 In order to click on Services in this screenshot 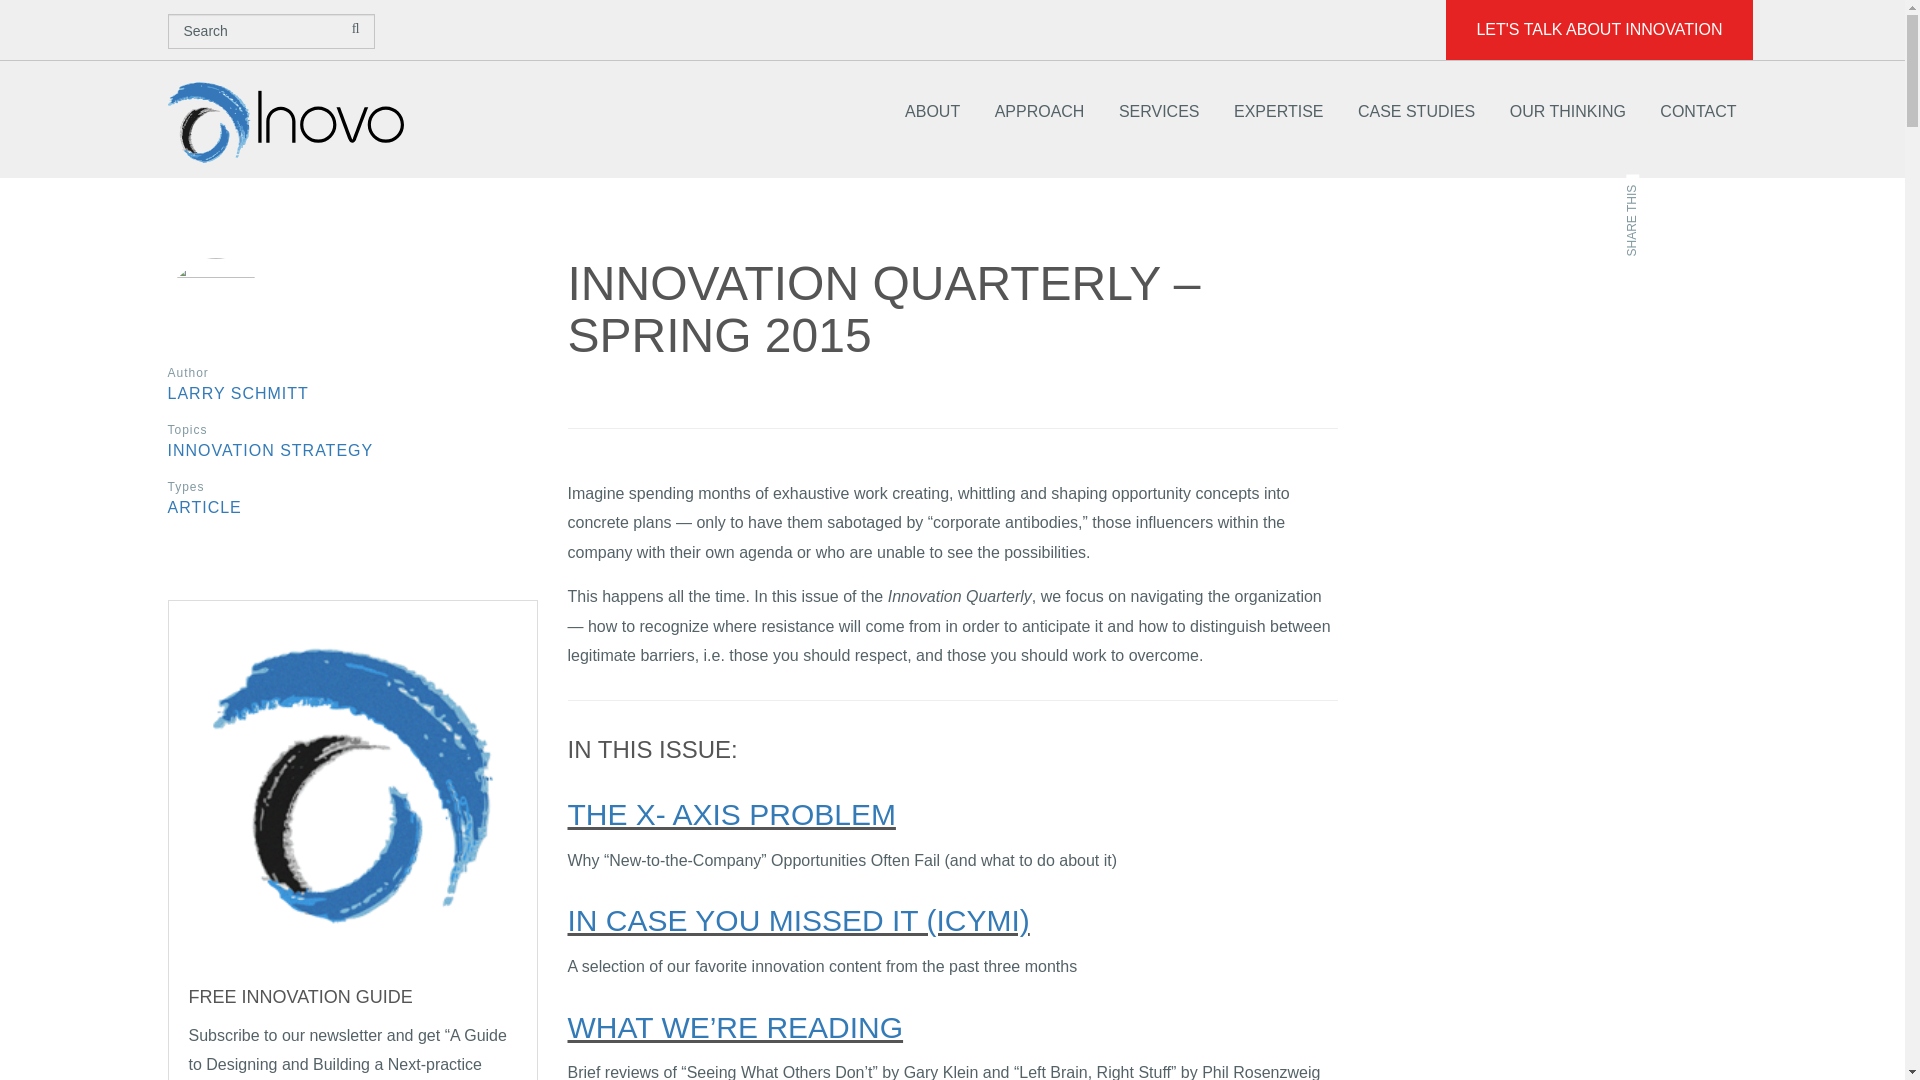, I will do `click(1160, 112)`.